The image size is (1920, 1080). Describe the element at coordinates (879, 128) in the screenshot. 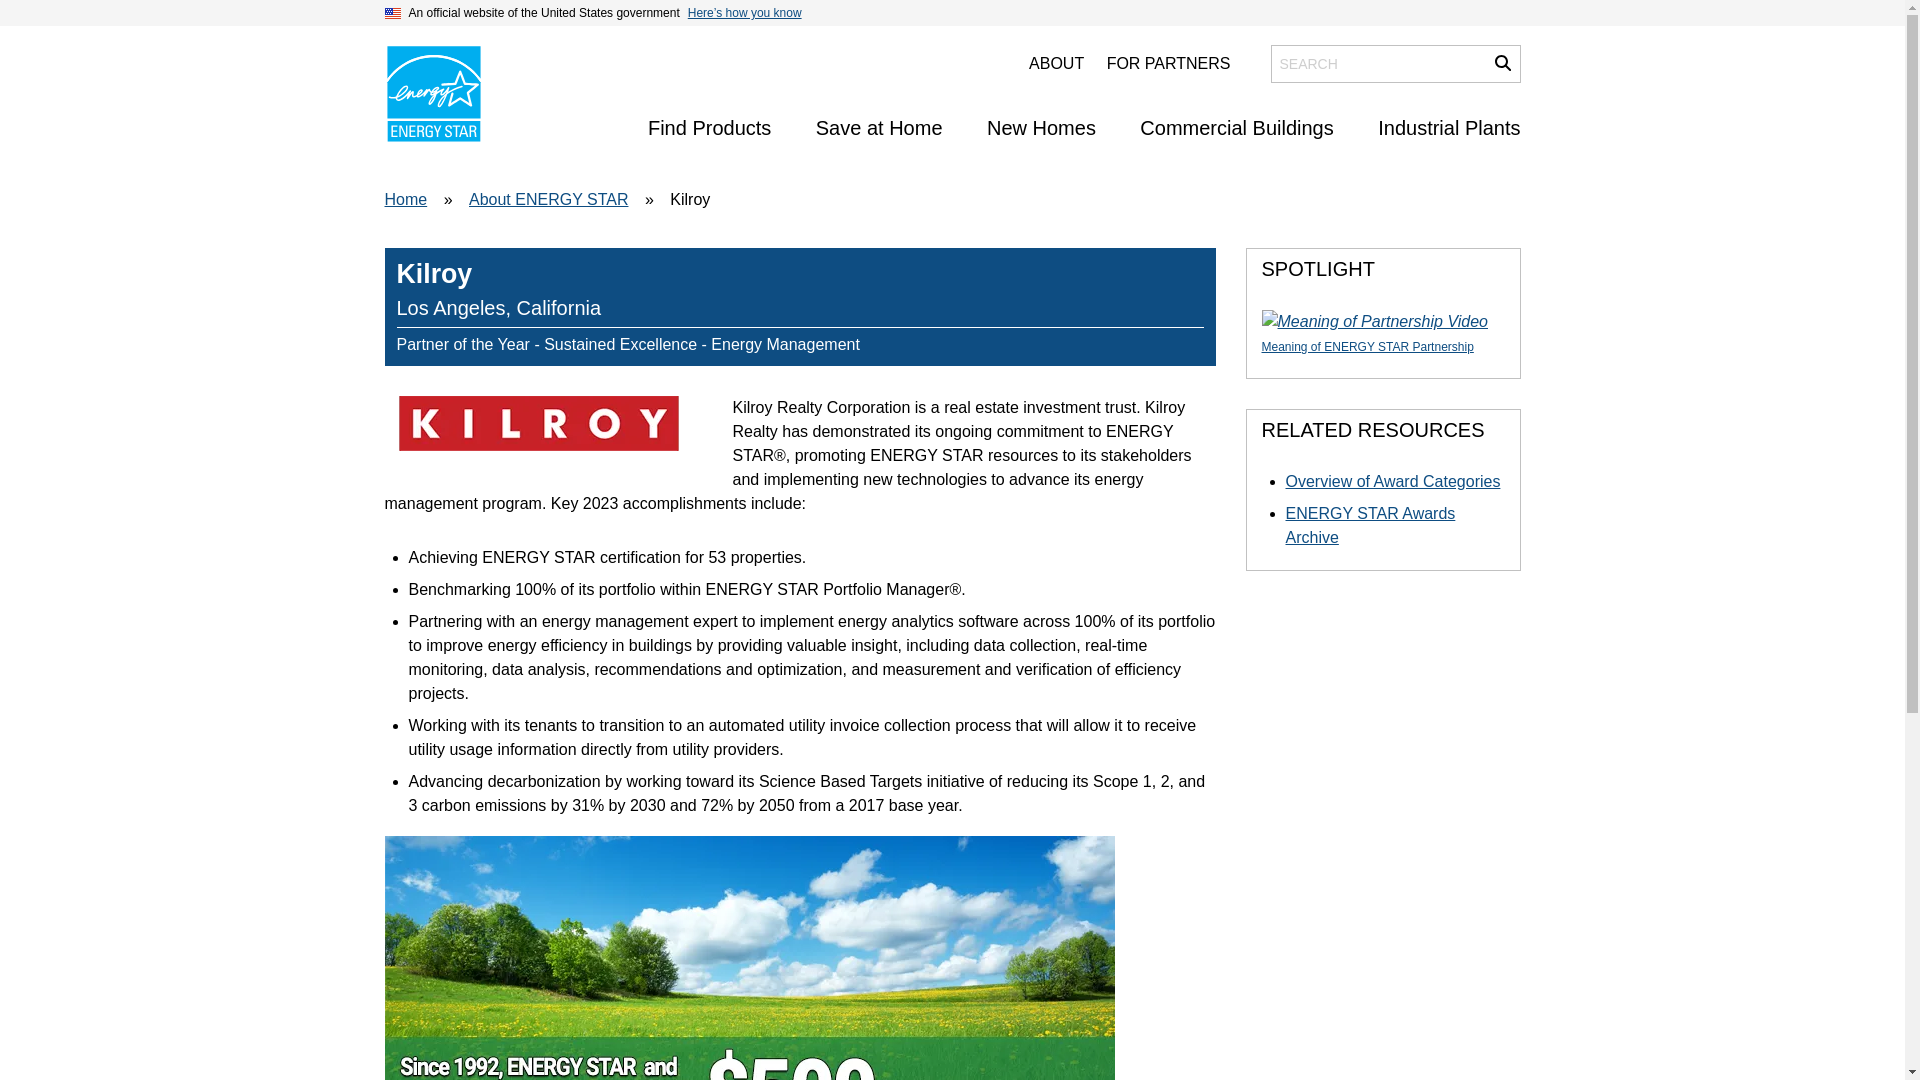

I see `Save at Home` at that location.